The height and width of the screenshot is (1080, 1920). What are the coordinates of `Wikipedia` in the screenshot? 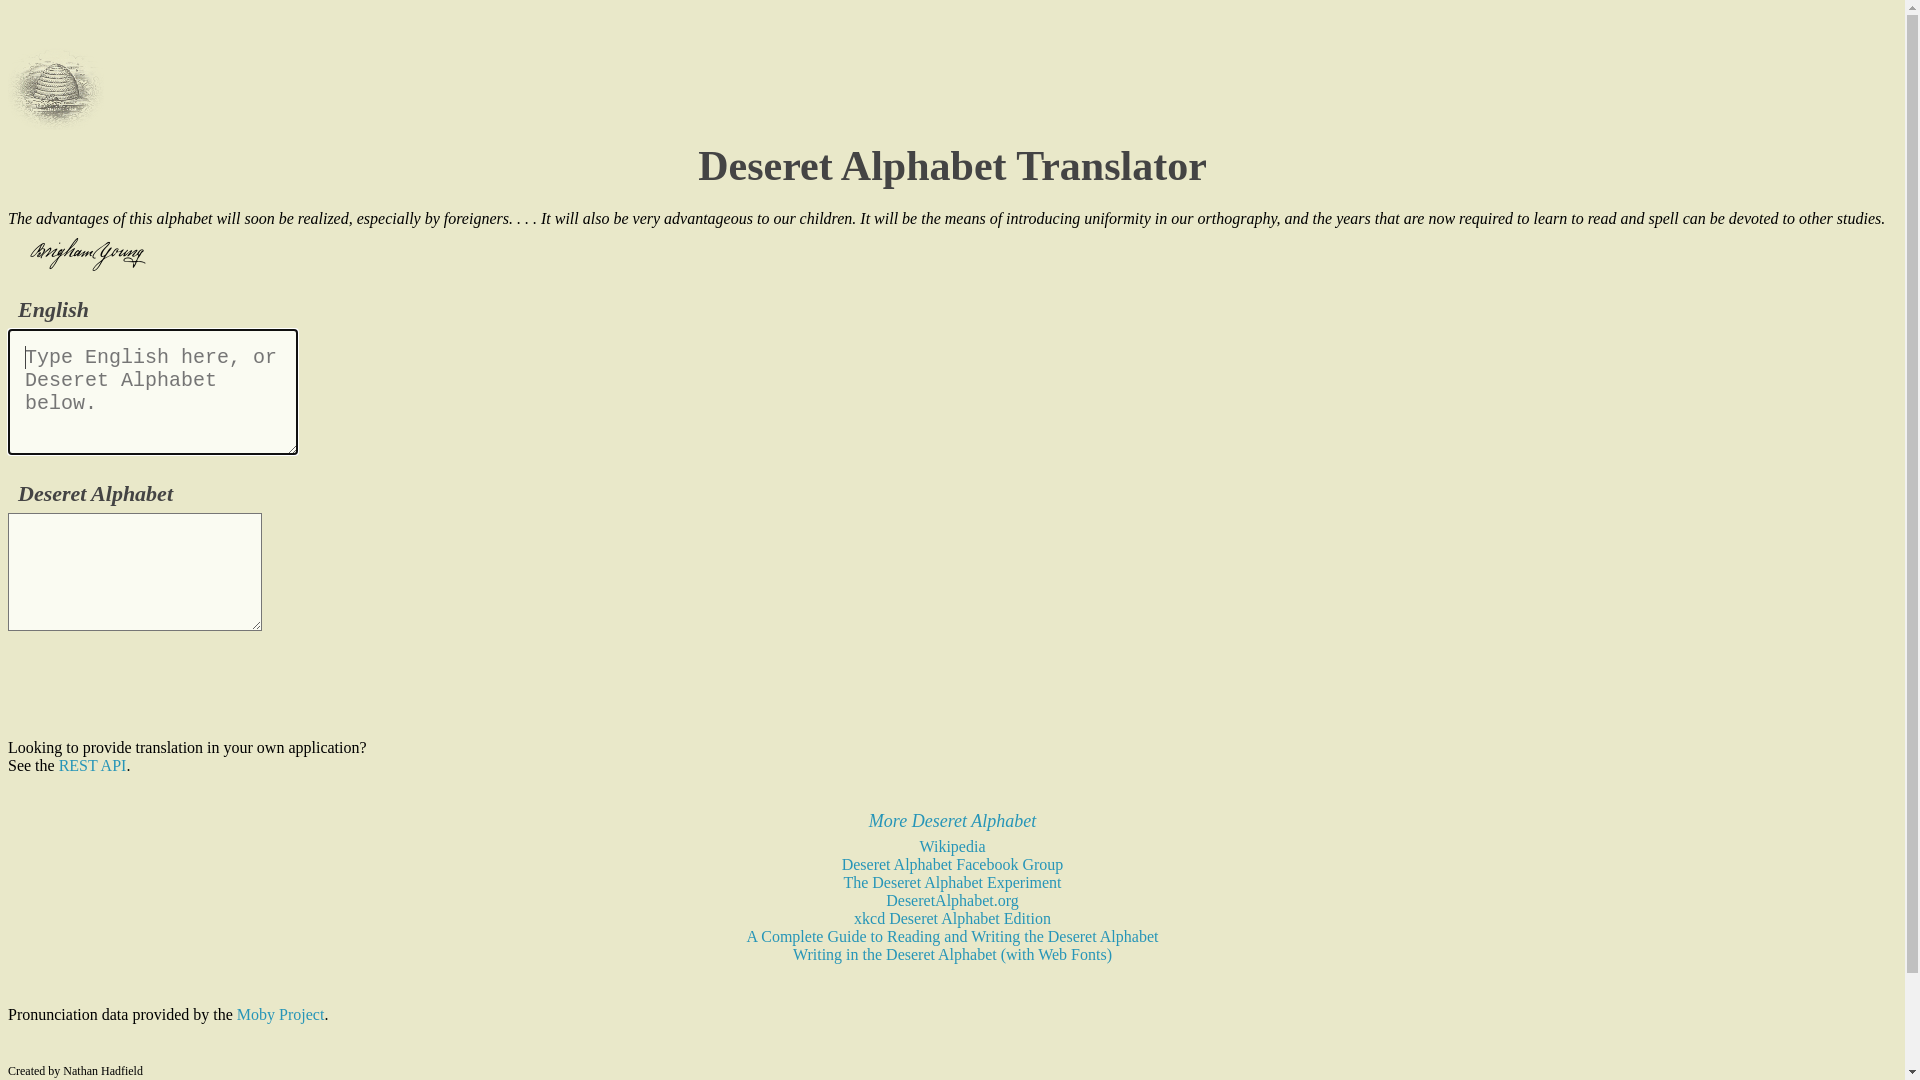 It's located at (953, 846).